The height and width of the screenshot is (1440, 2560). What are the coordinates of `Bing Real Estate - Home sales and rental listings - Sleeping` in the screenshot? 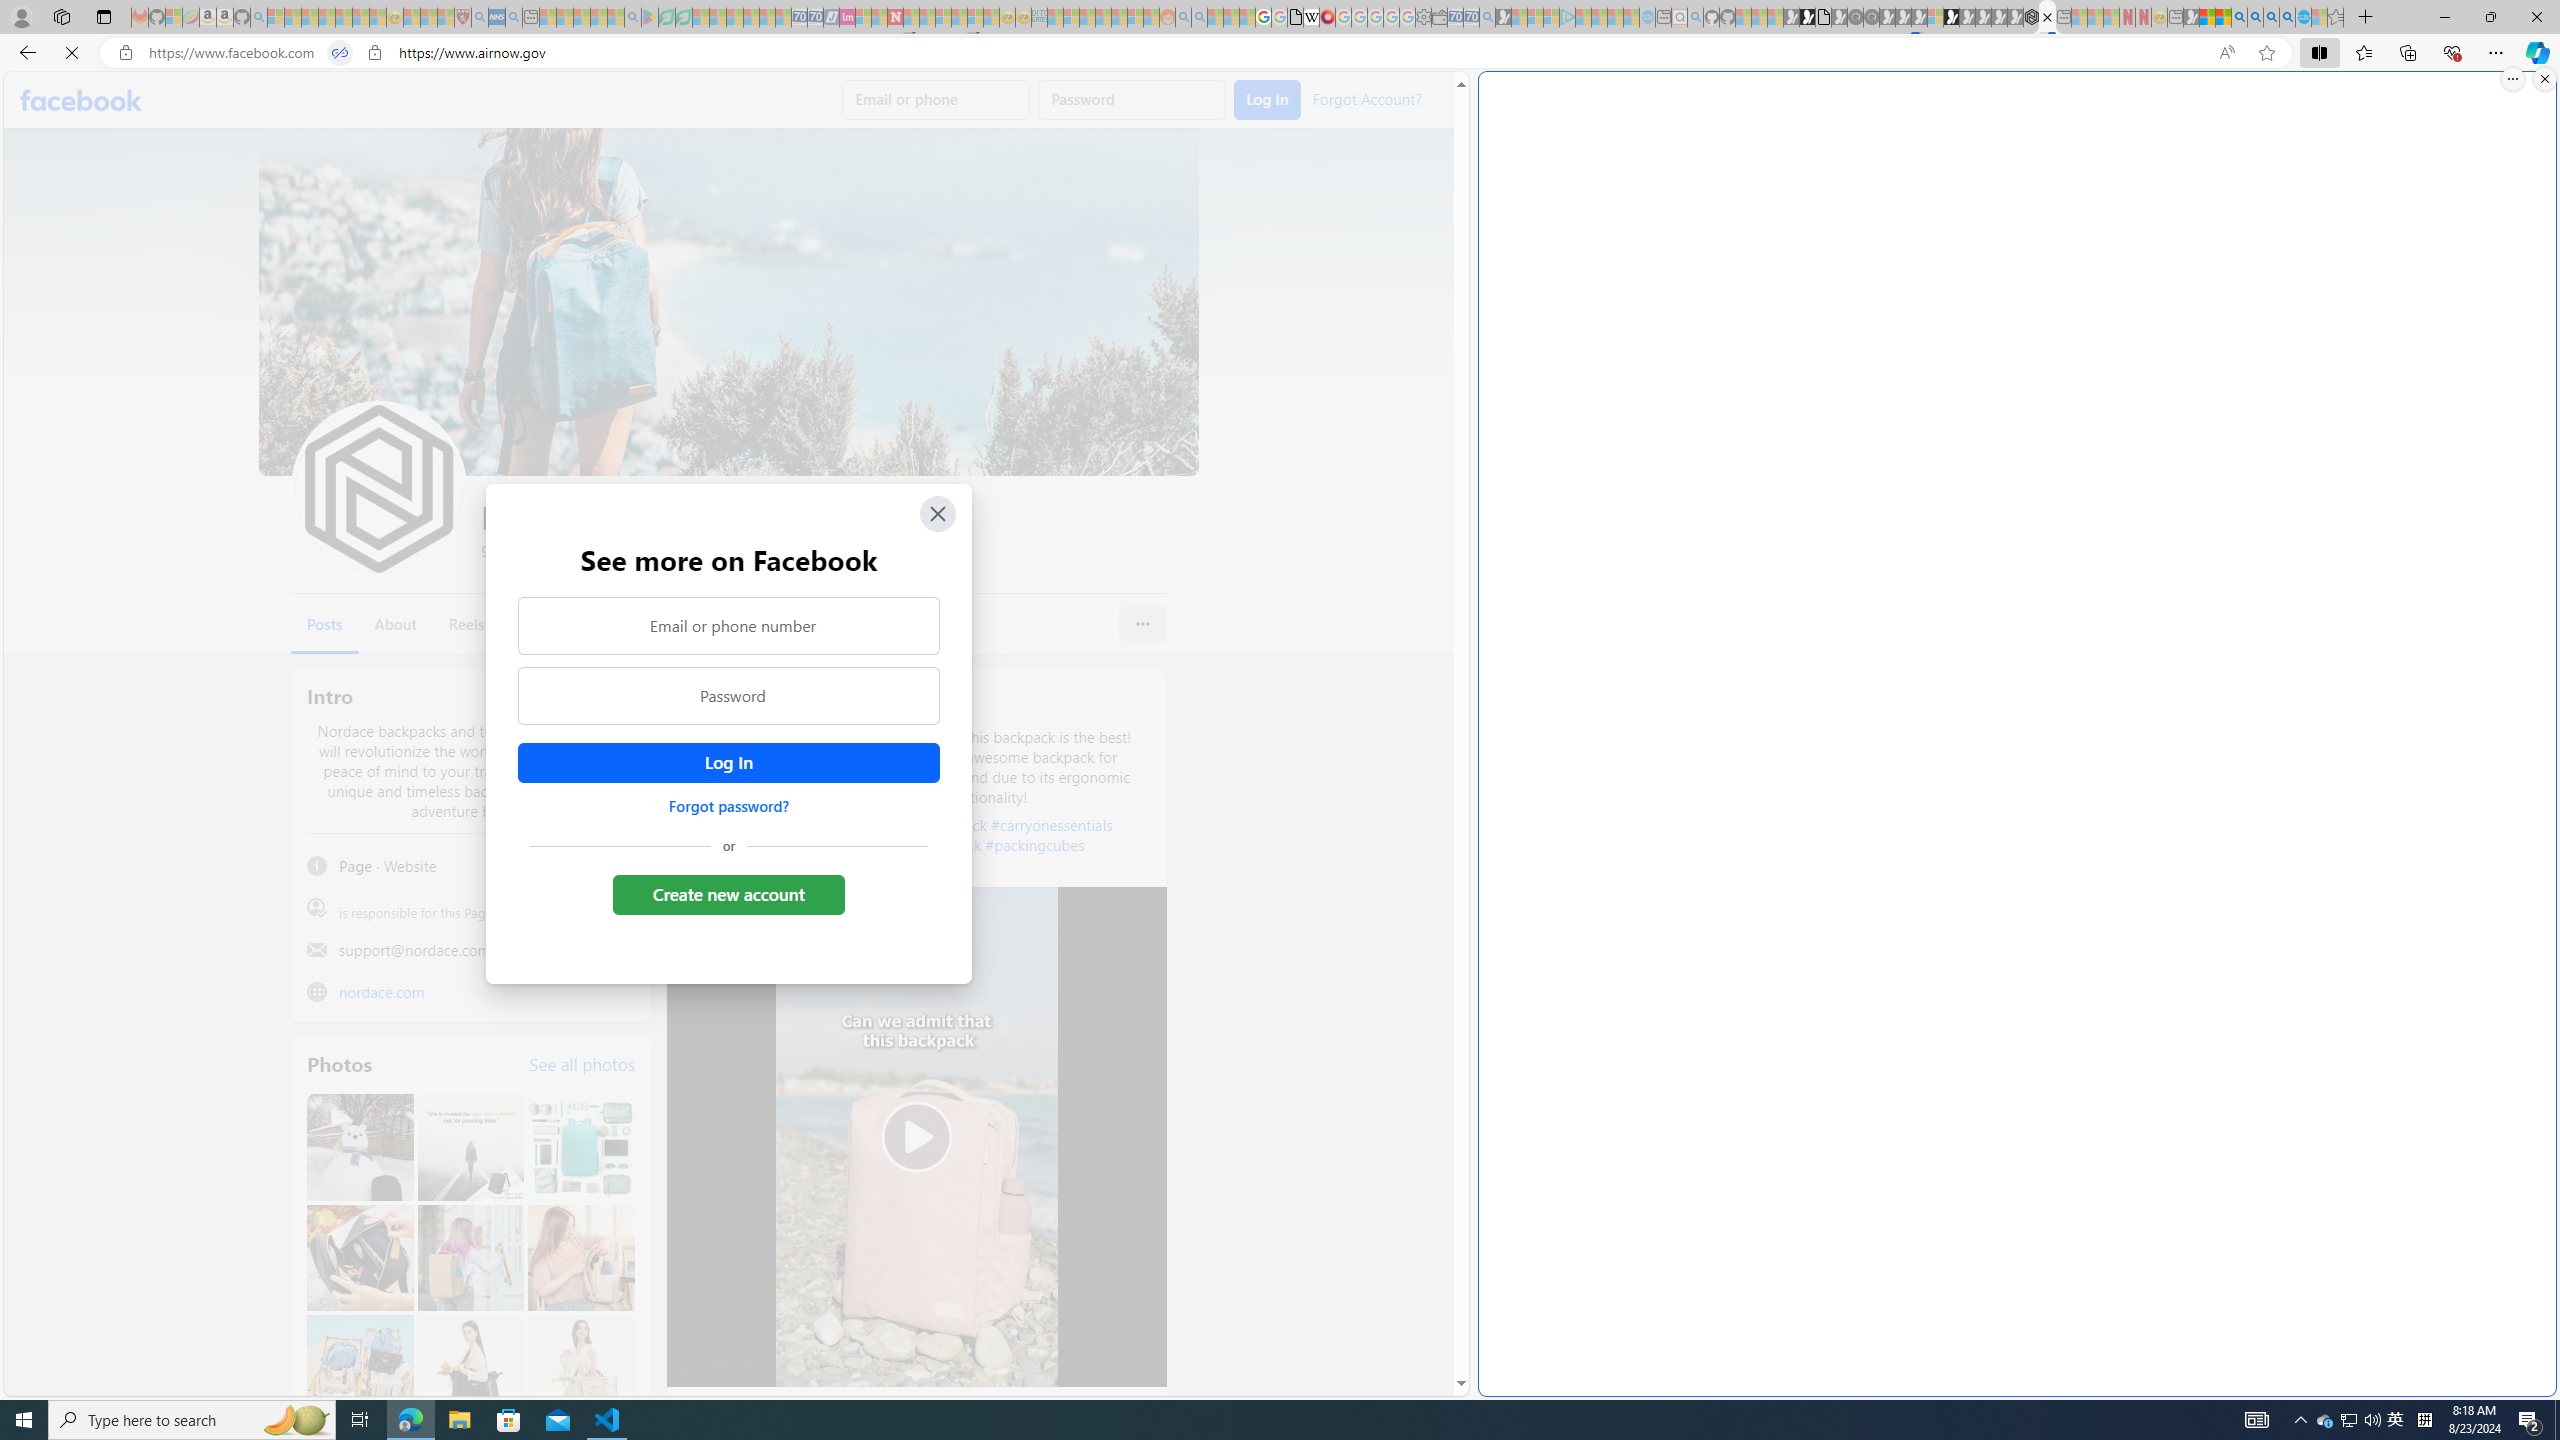 It's located at (1488, 17).